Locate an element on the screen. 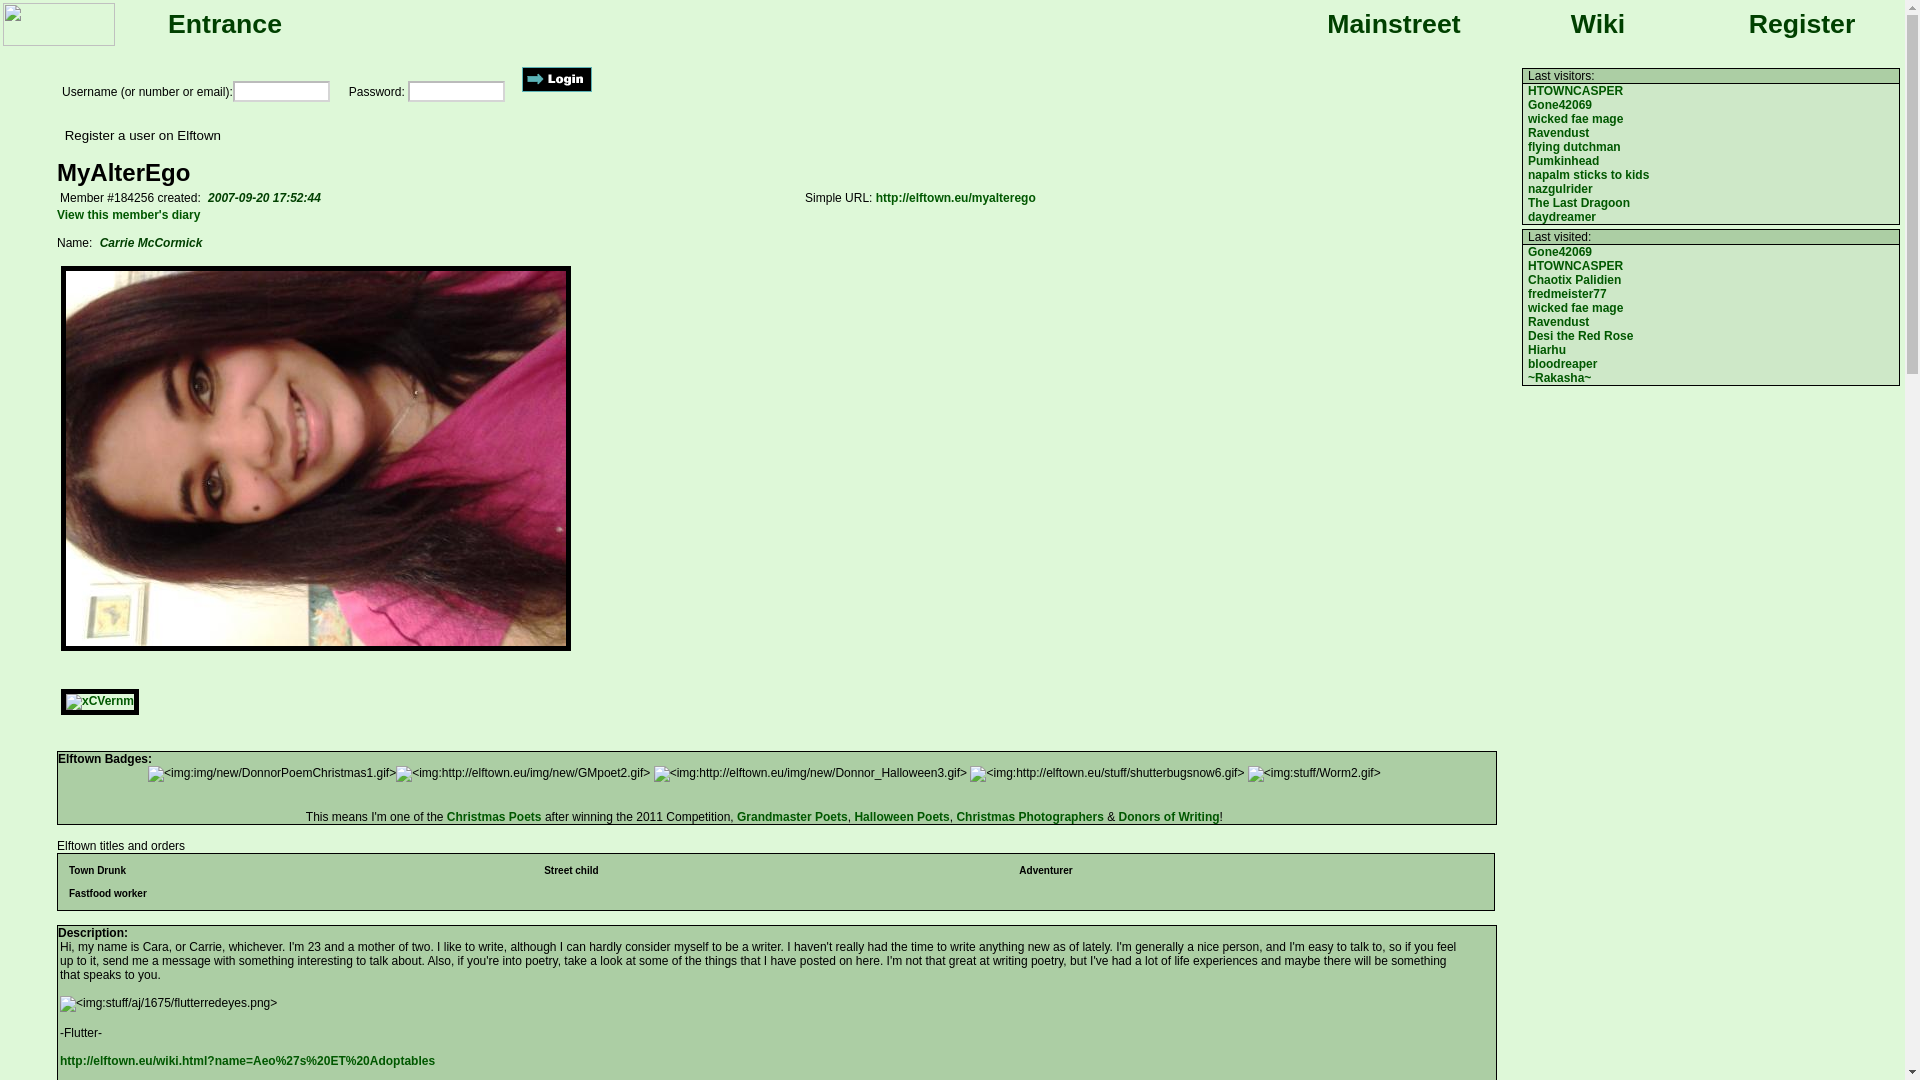  napalm sticks to kids is located at coordinates (1588, 175).